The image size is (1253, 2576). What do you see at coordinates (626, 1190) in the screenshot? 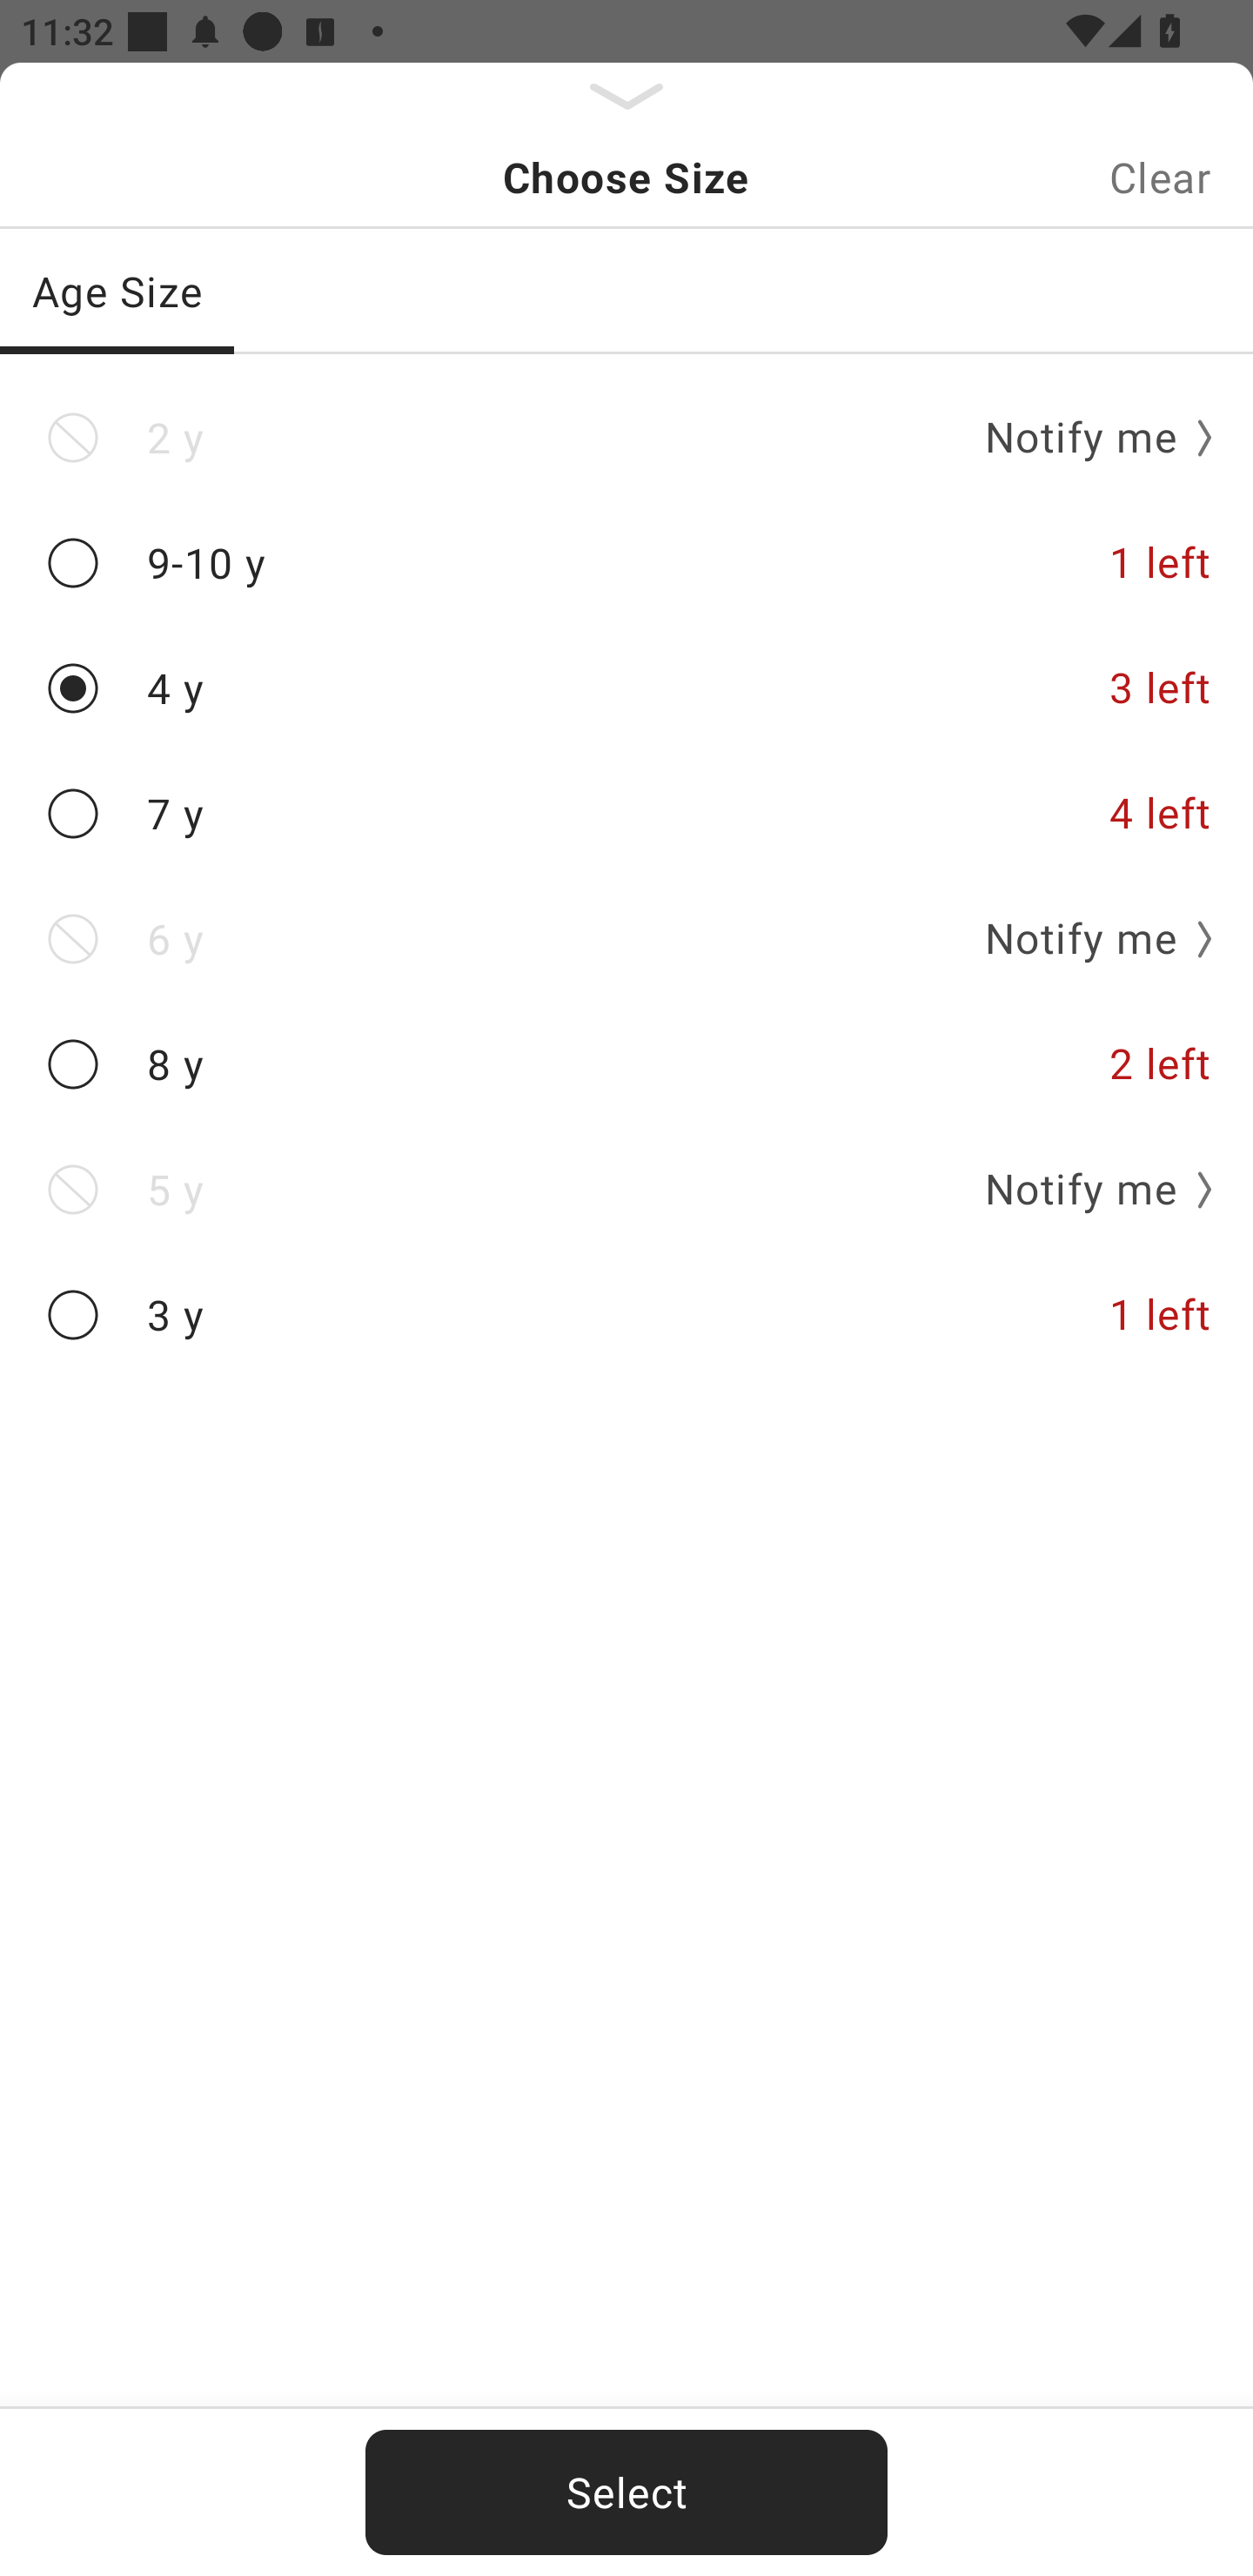
I see `5 y Notify me` at bounding box center [626, 1190].